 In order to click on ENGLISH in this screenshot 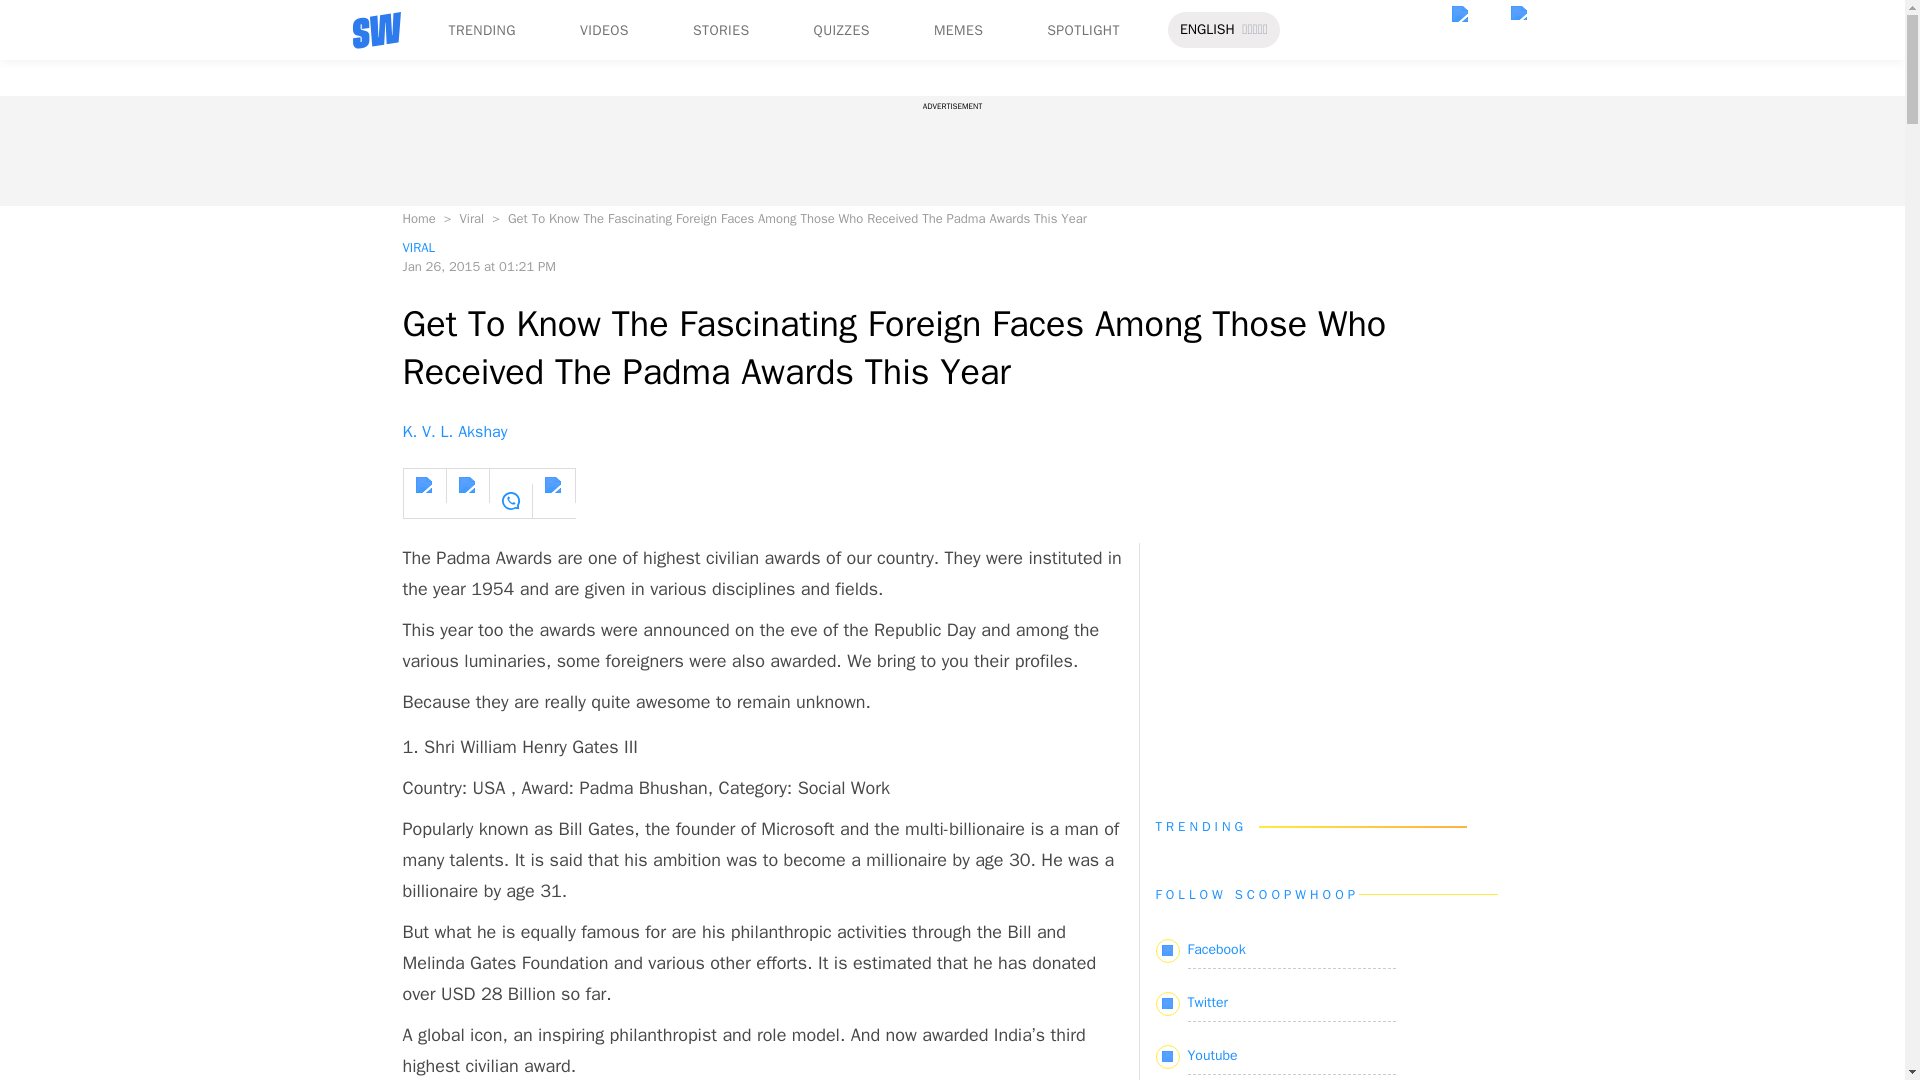, I will do `click(1207, 30)`.